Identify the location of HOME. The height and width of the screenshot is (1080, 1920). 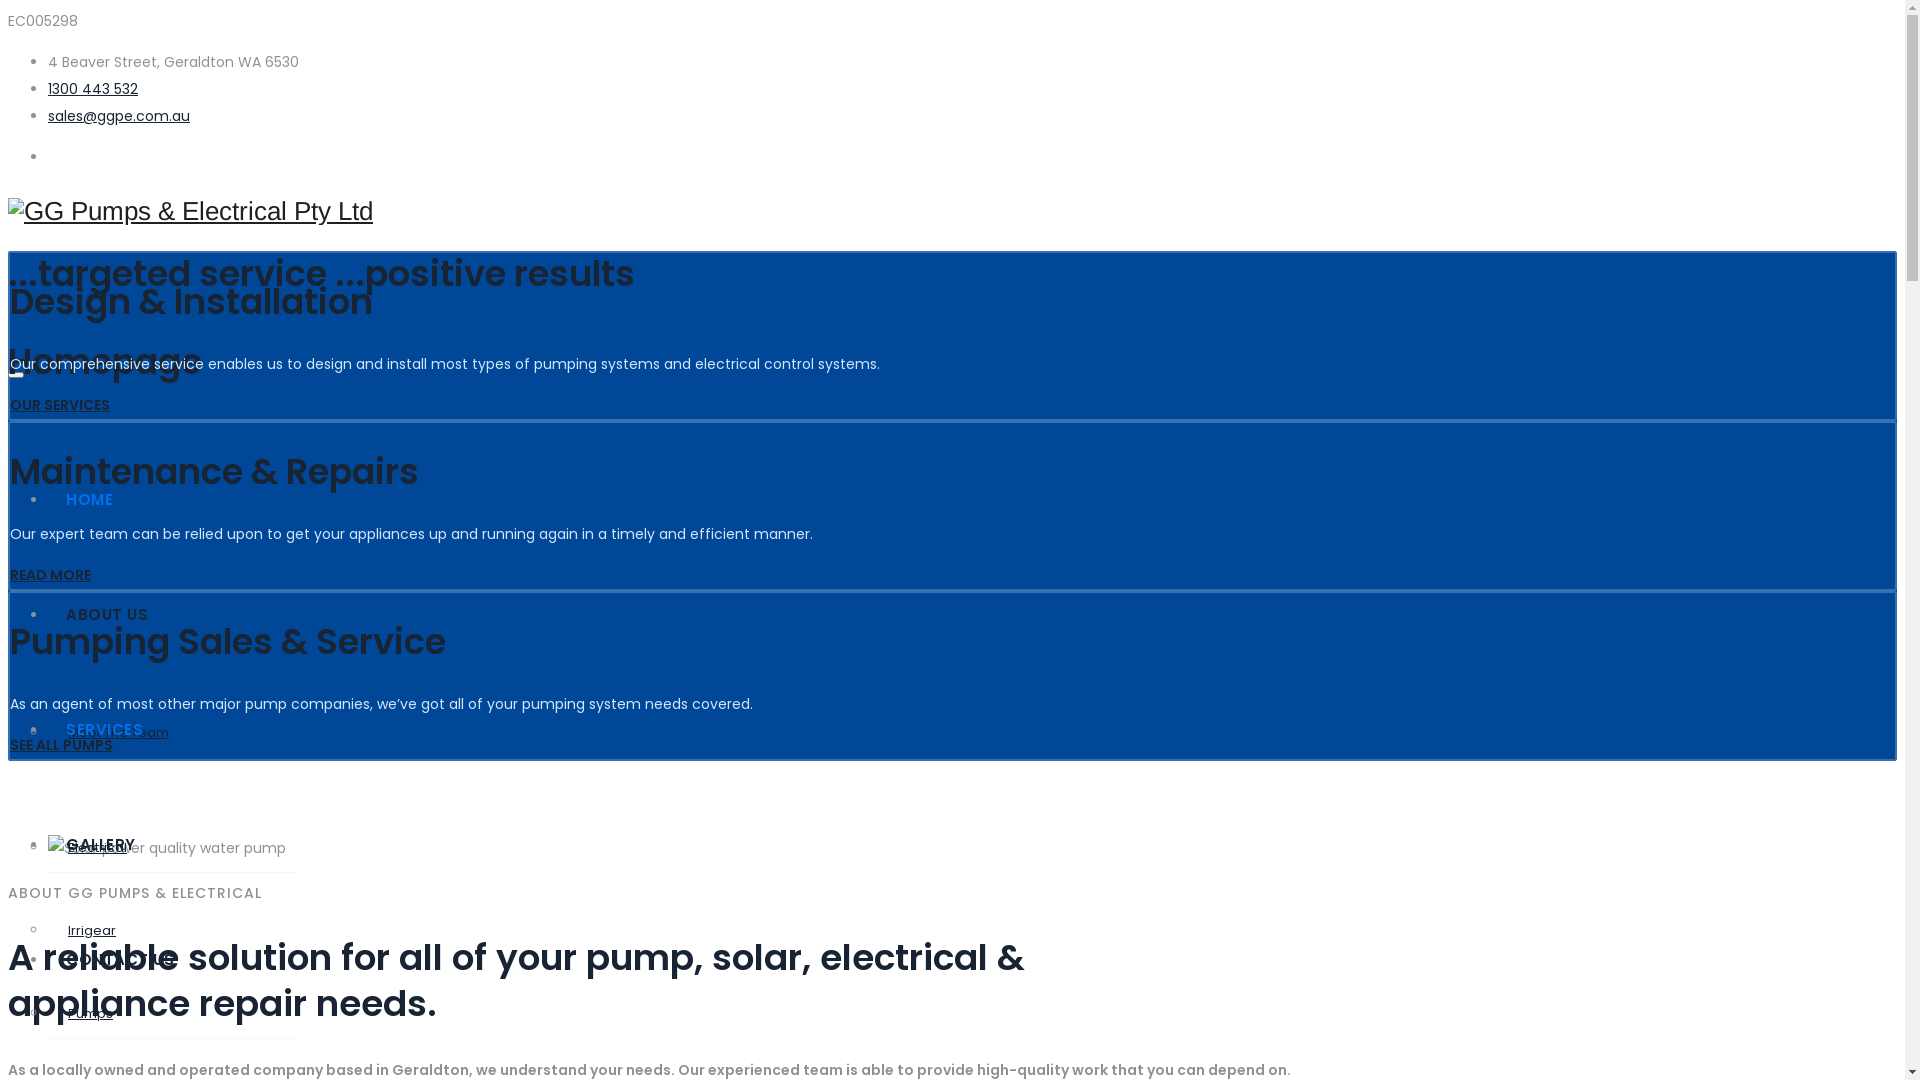
(972, 500).